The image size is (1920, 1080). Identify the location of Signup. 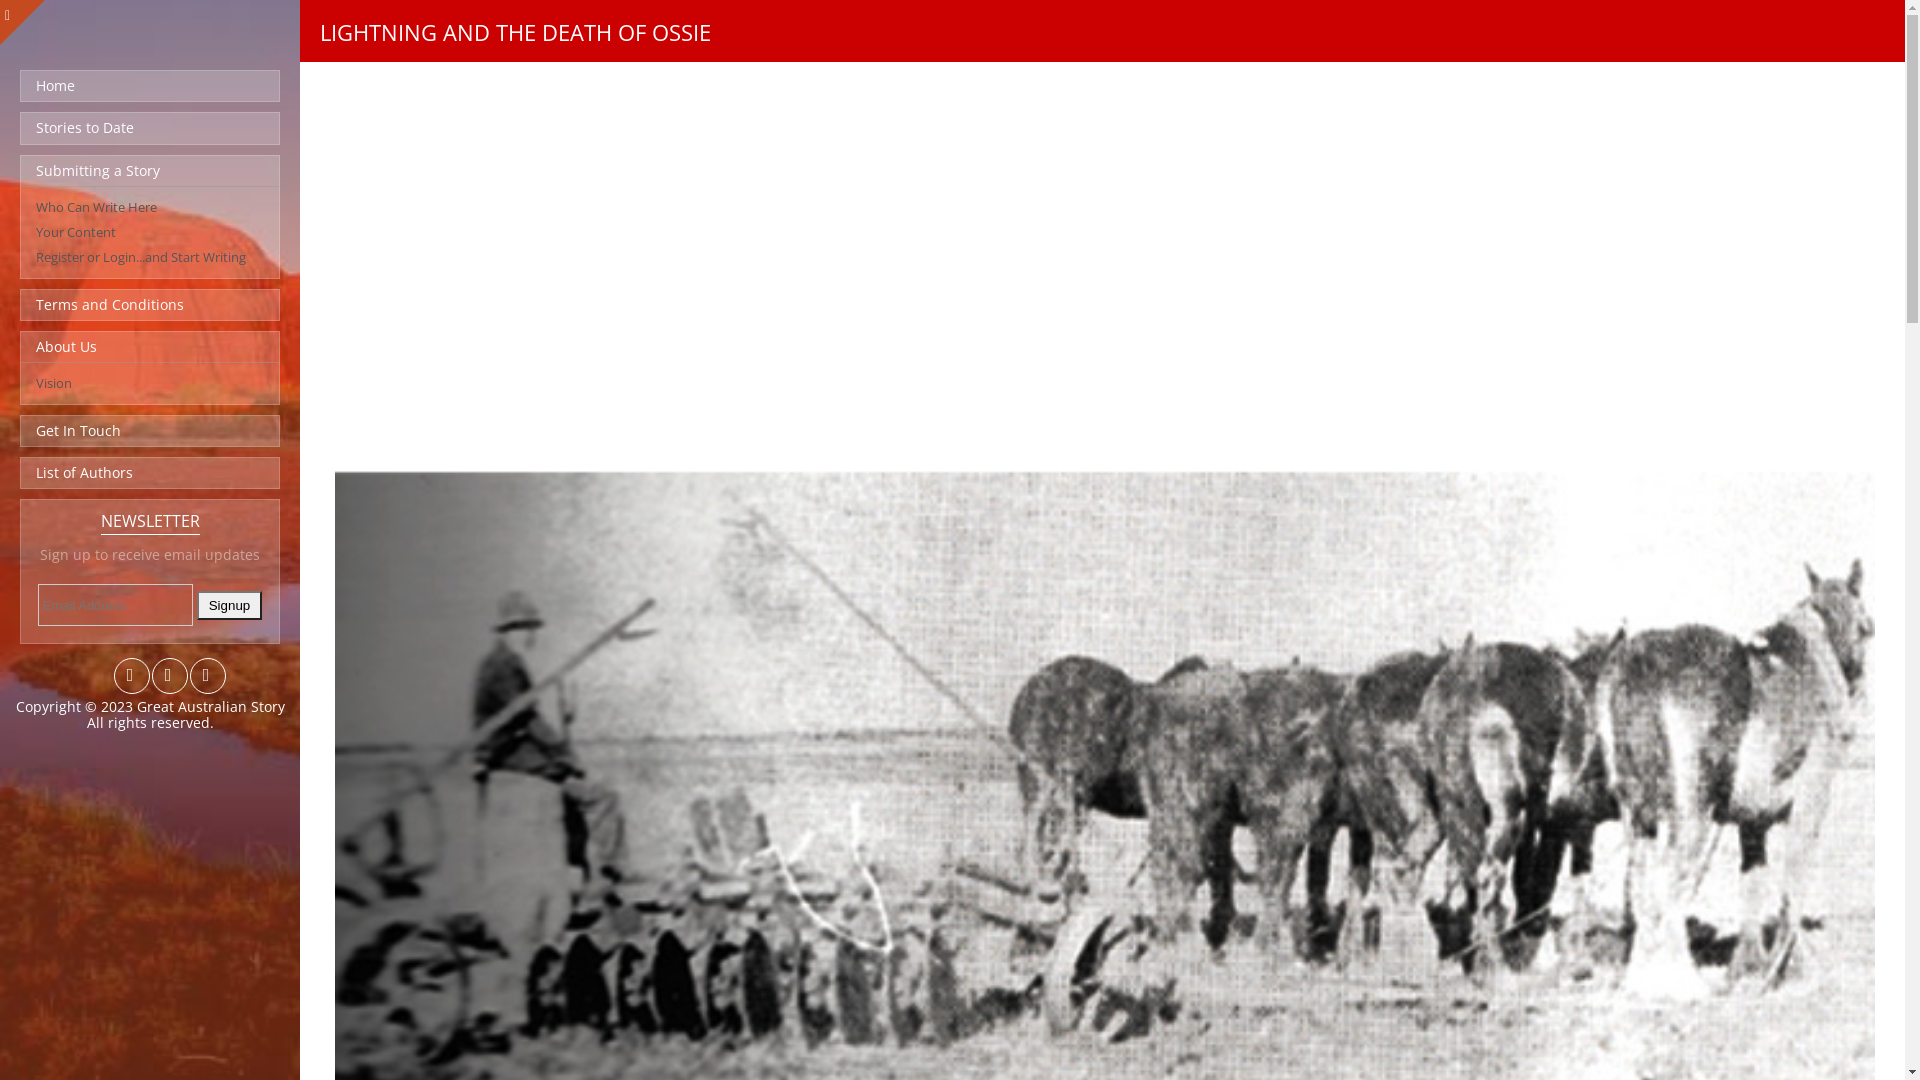
(230, 606).